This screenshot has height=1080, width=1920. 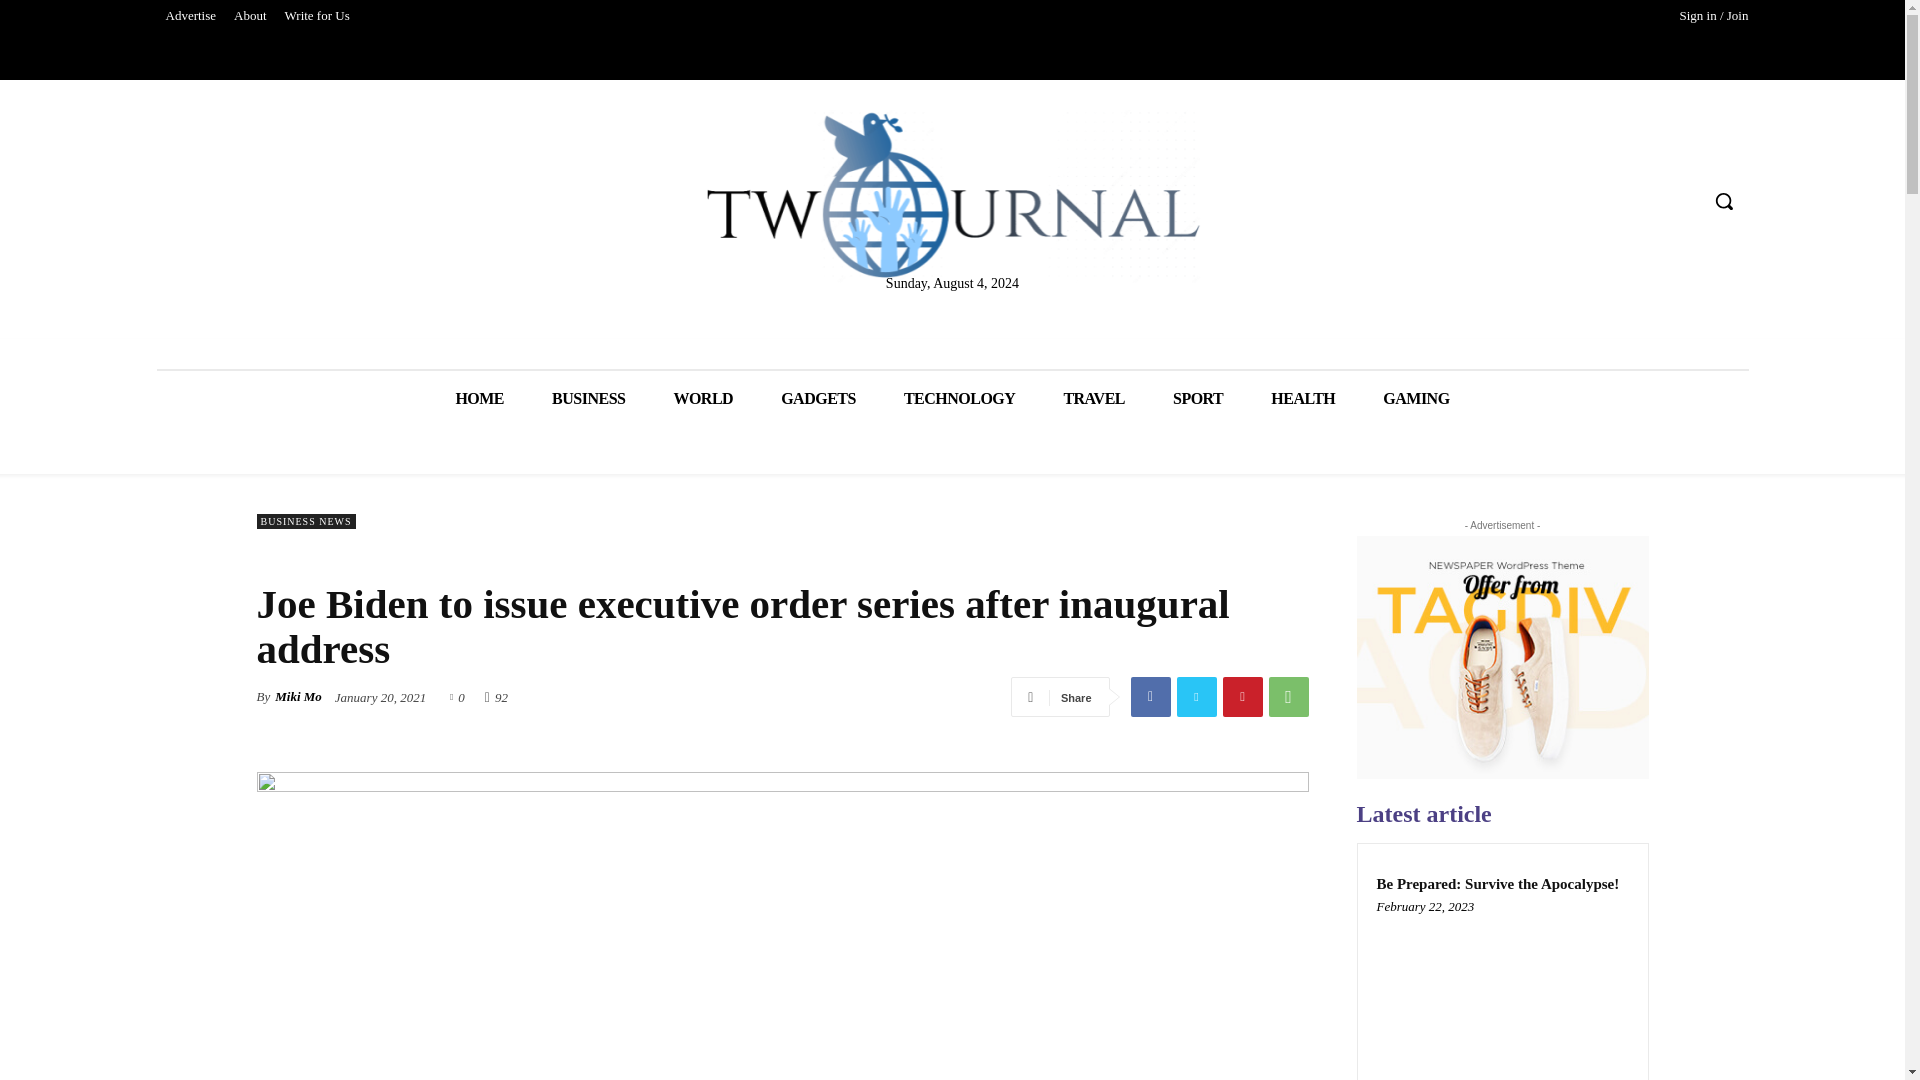 What do you see at coordinates (818, 398) in the screenshot?
I see `GADGETS` at bounding box center [818, 398].